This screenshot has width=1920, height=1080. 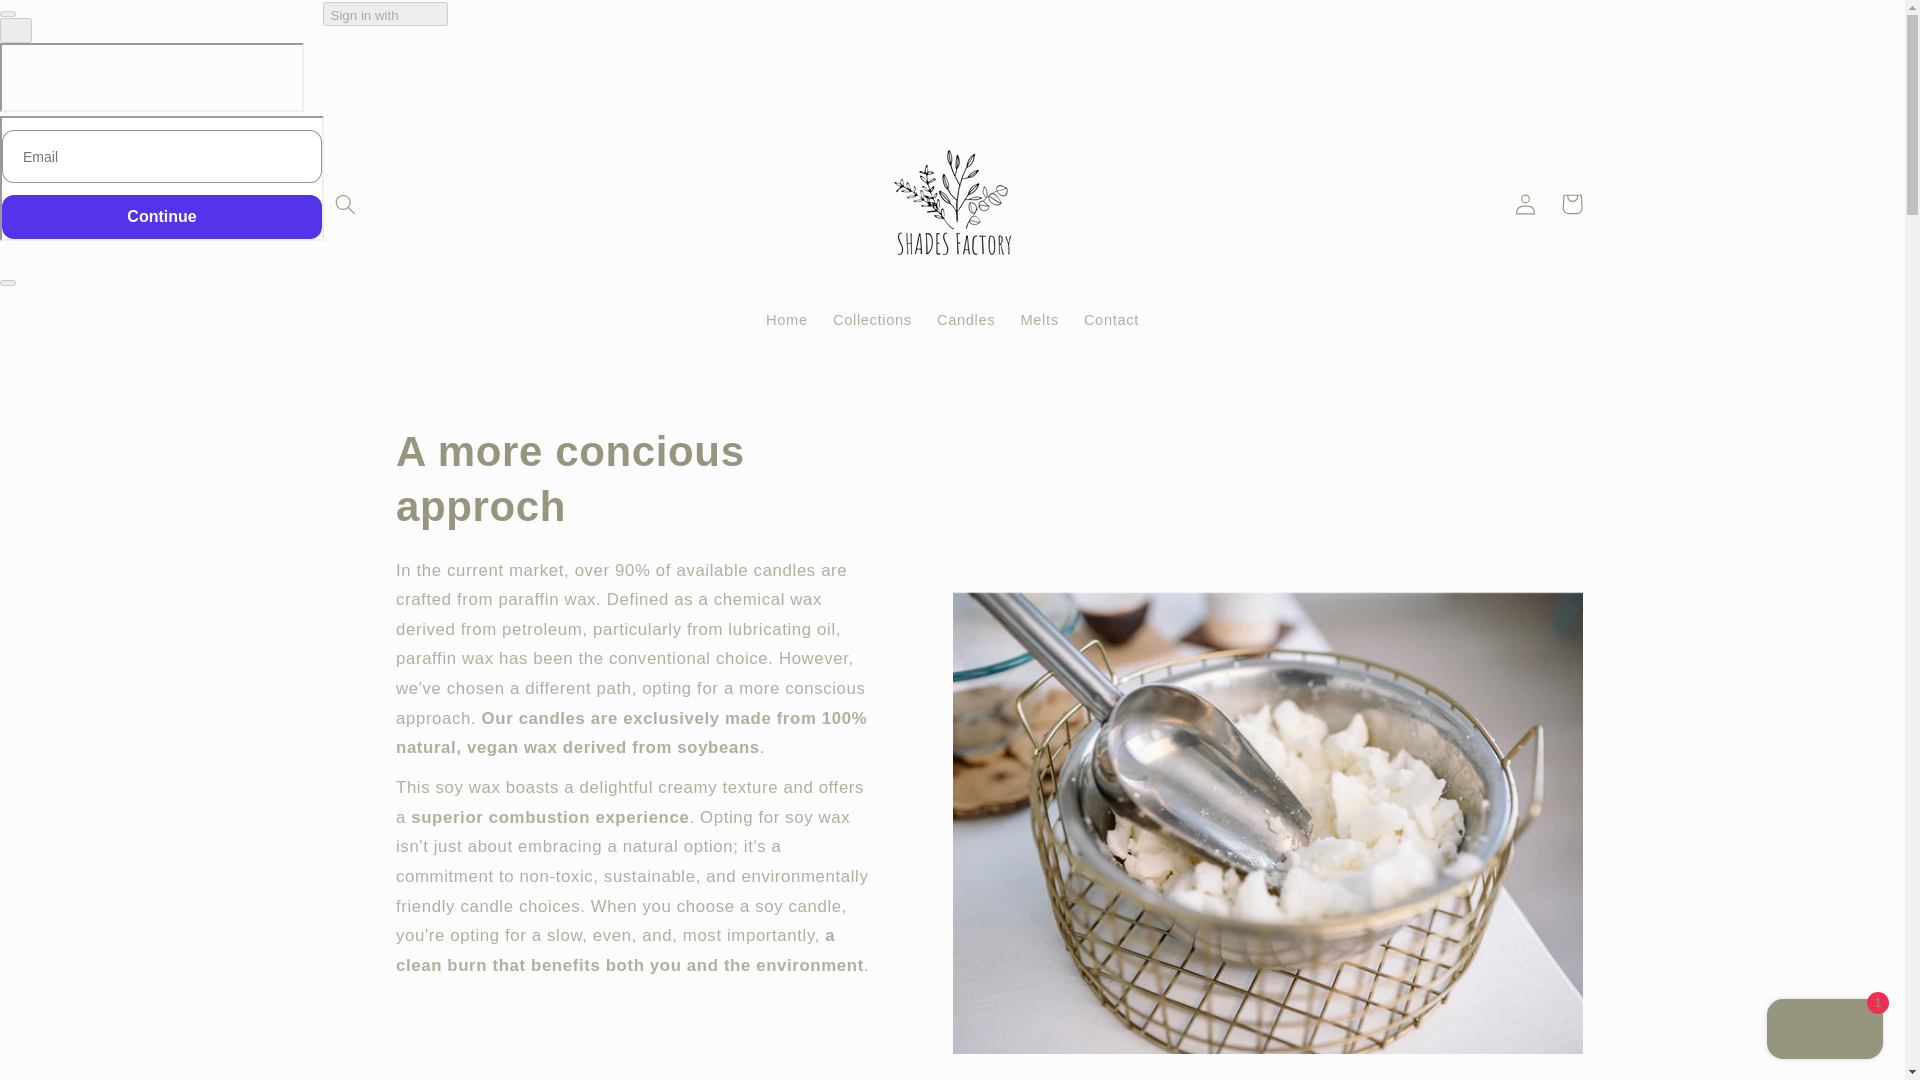 What do you see at coordinates (786, 320) in the screenshot?
I see `Home` at bounding box center [786, 320].